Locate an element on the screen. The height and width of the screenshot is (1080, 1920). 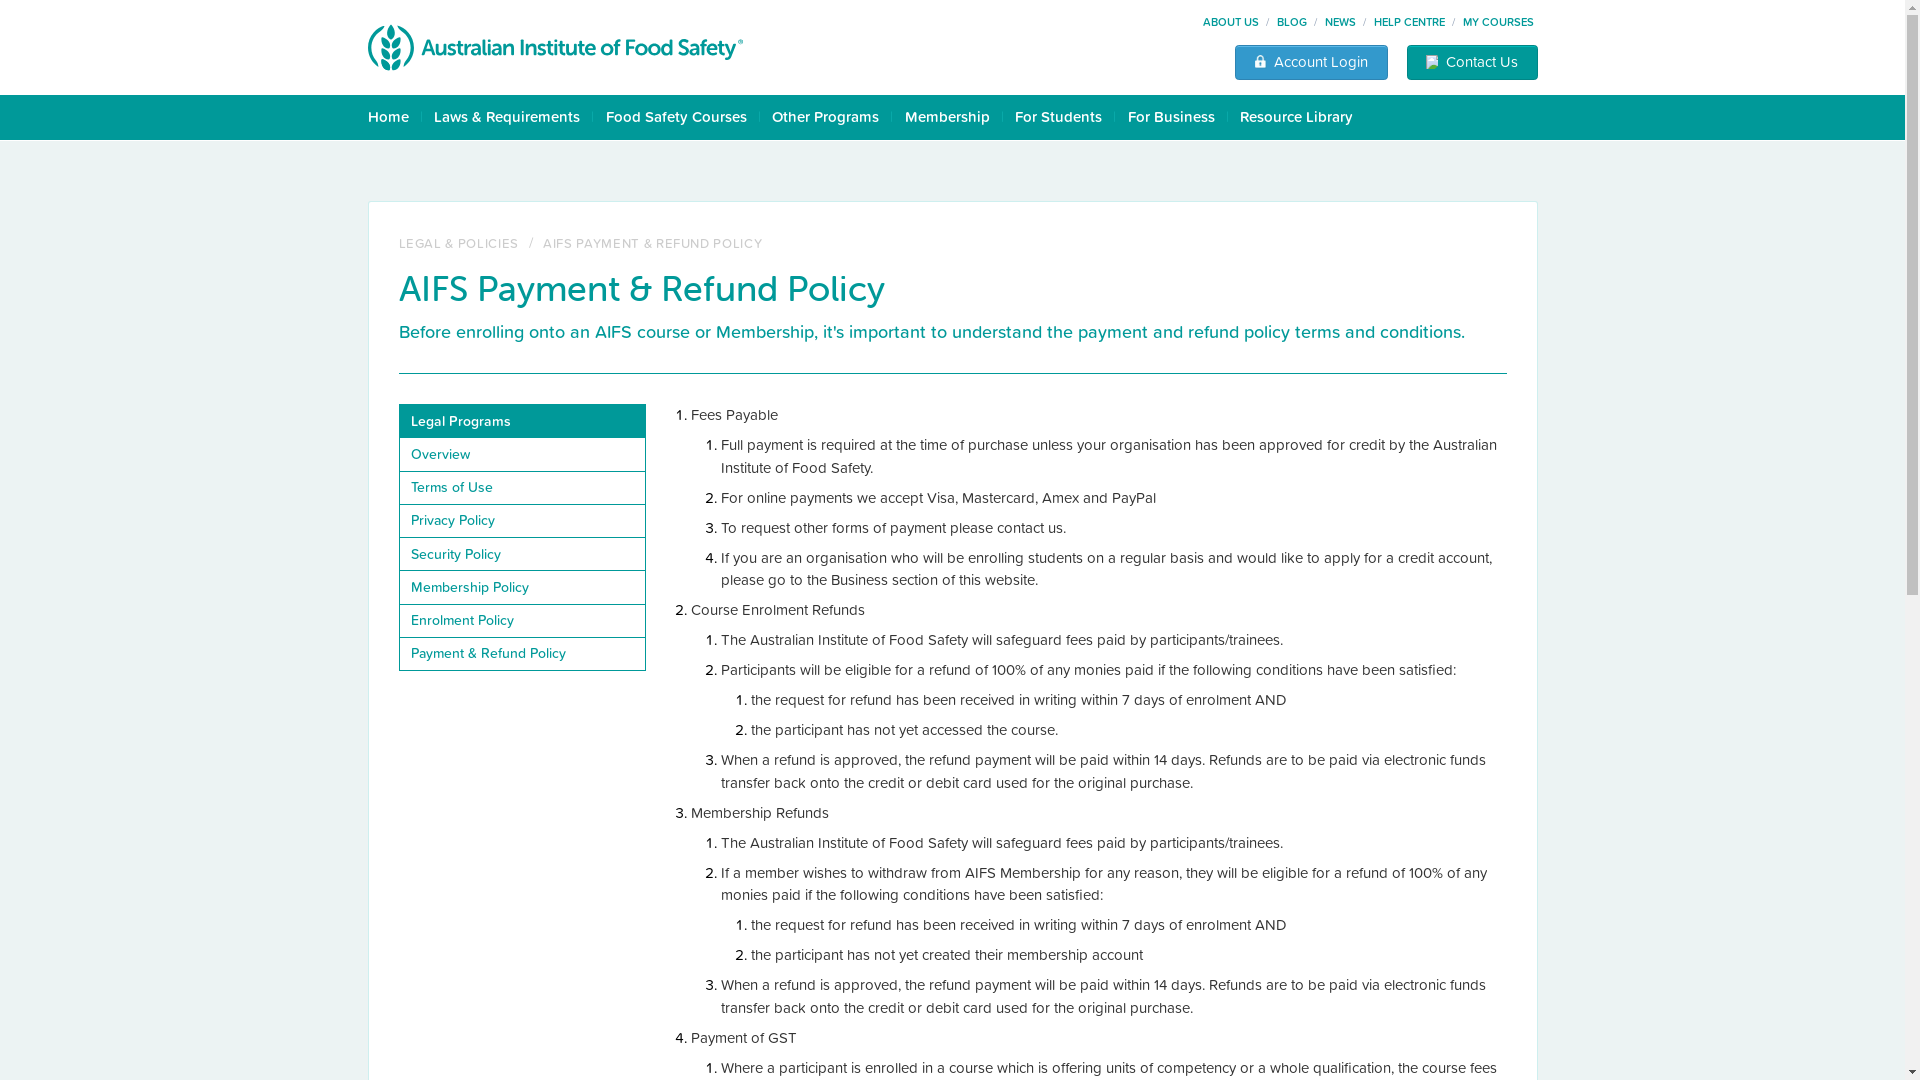
Overview is located at coordinates (522, 454).